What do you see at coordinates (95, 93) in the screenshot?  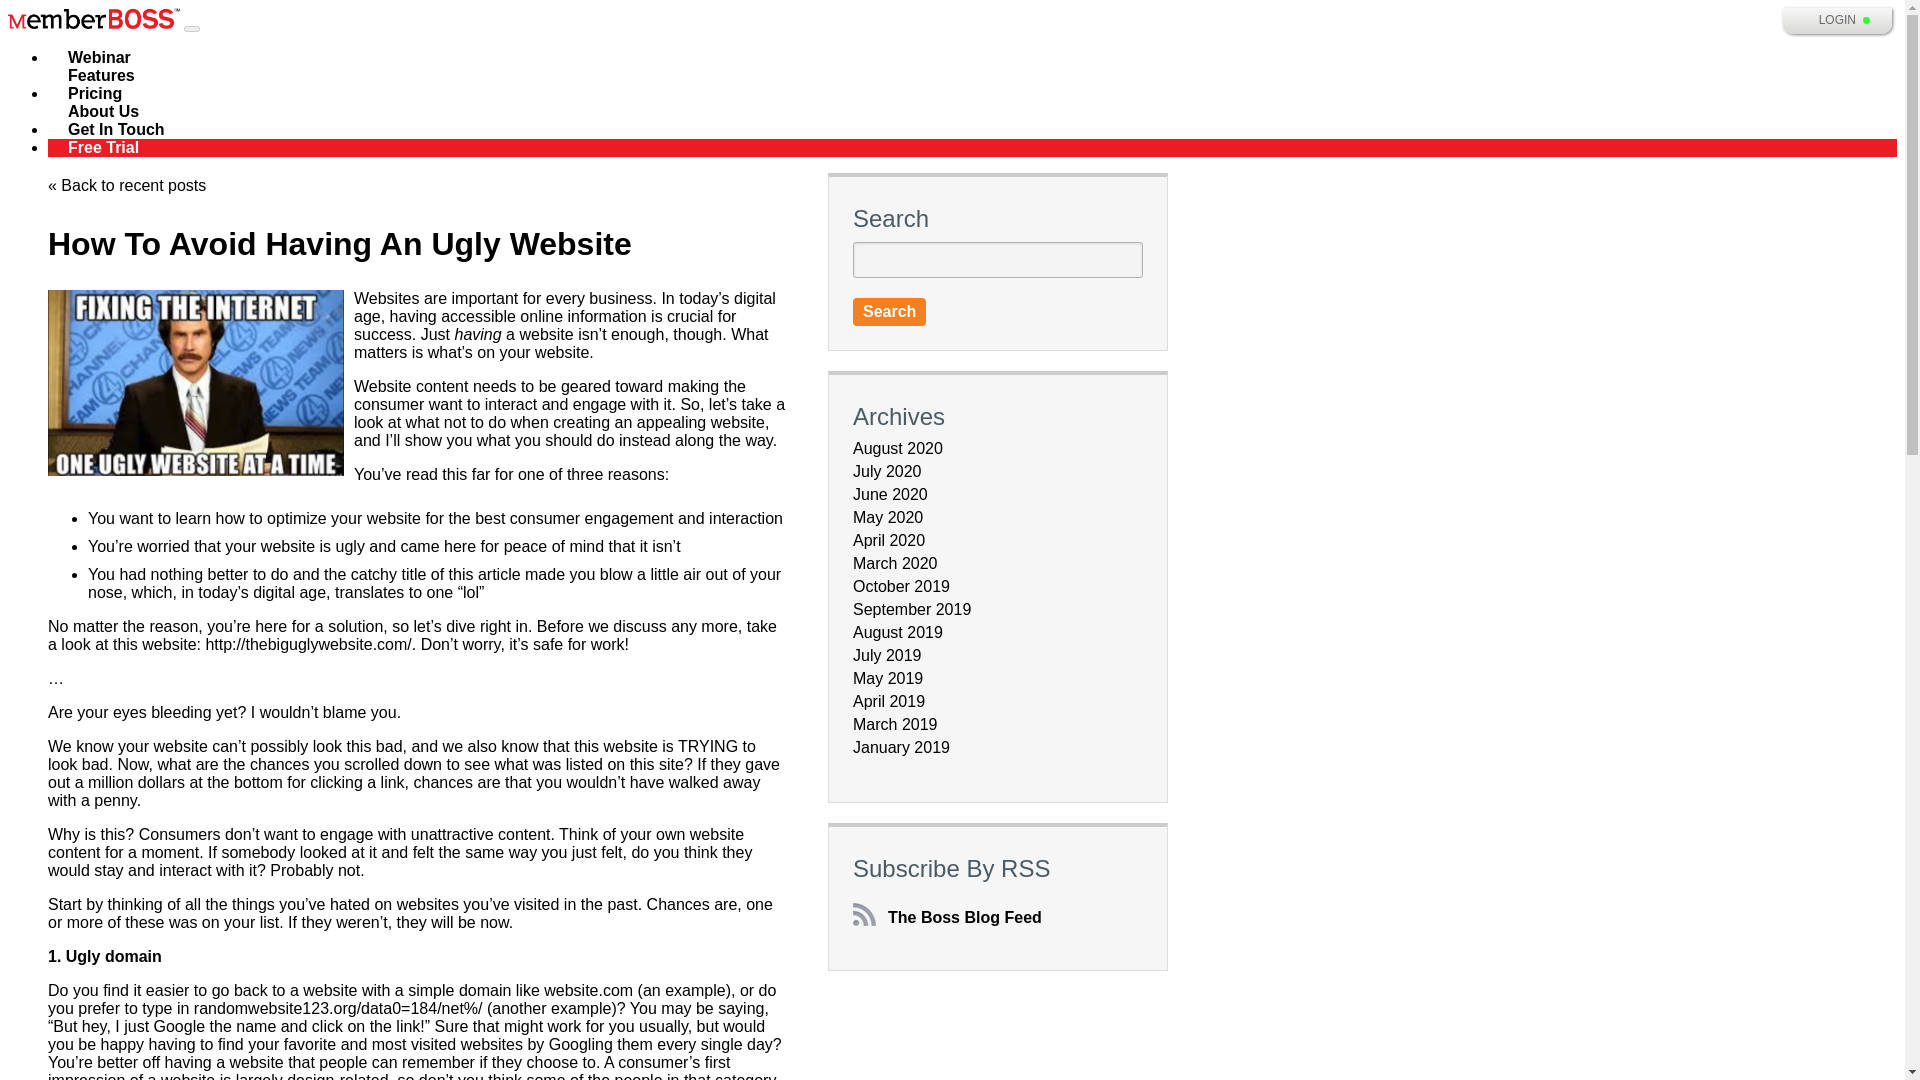 I see `Pricing` at bounding box center [95, 93].